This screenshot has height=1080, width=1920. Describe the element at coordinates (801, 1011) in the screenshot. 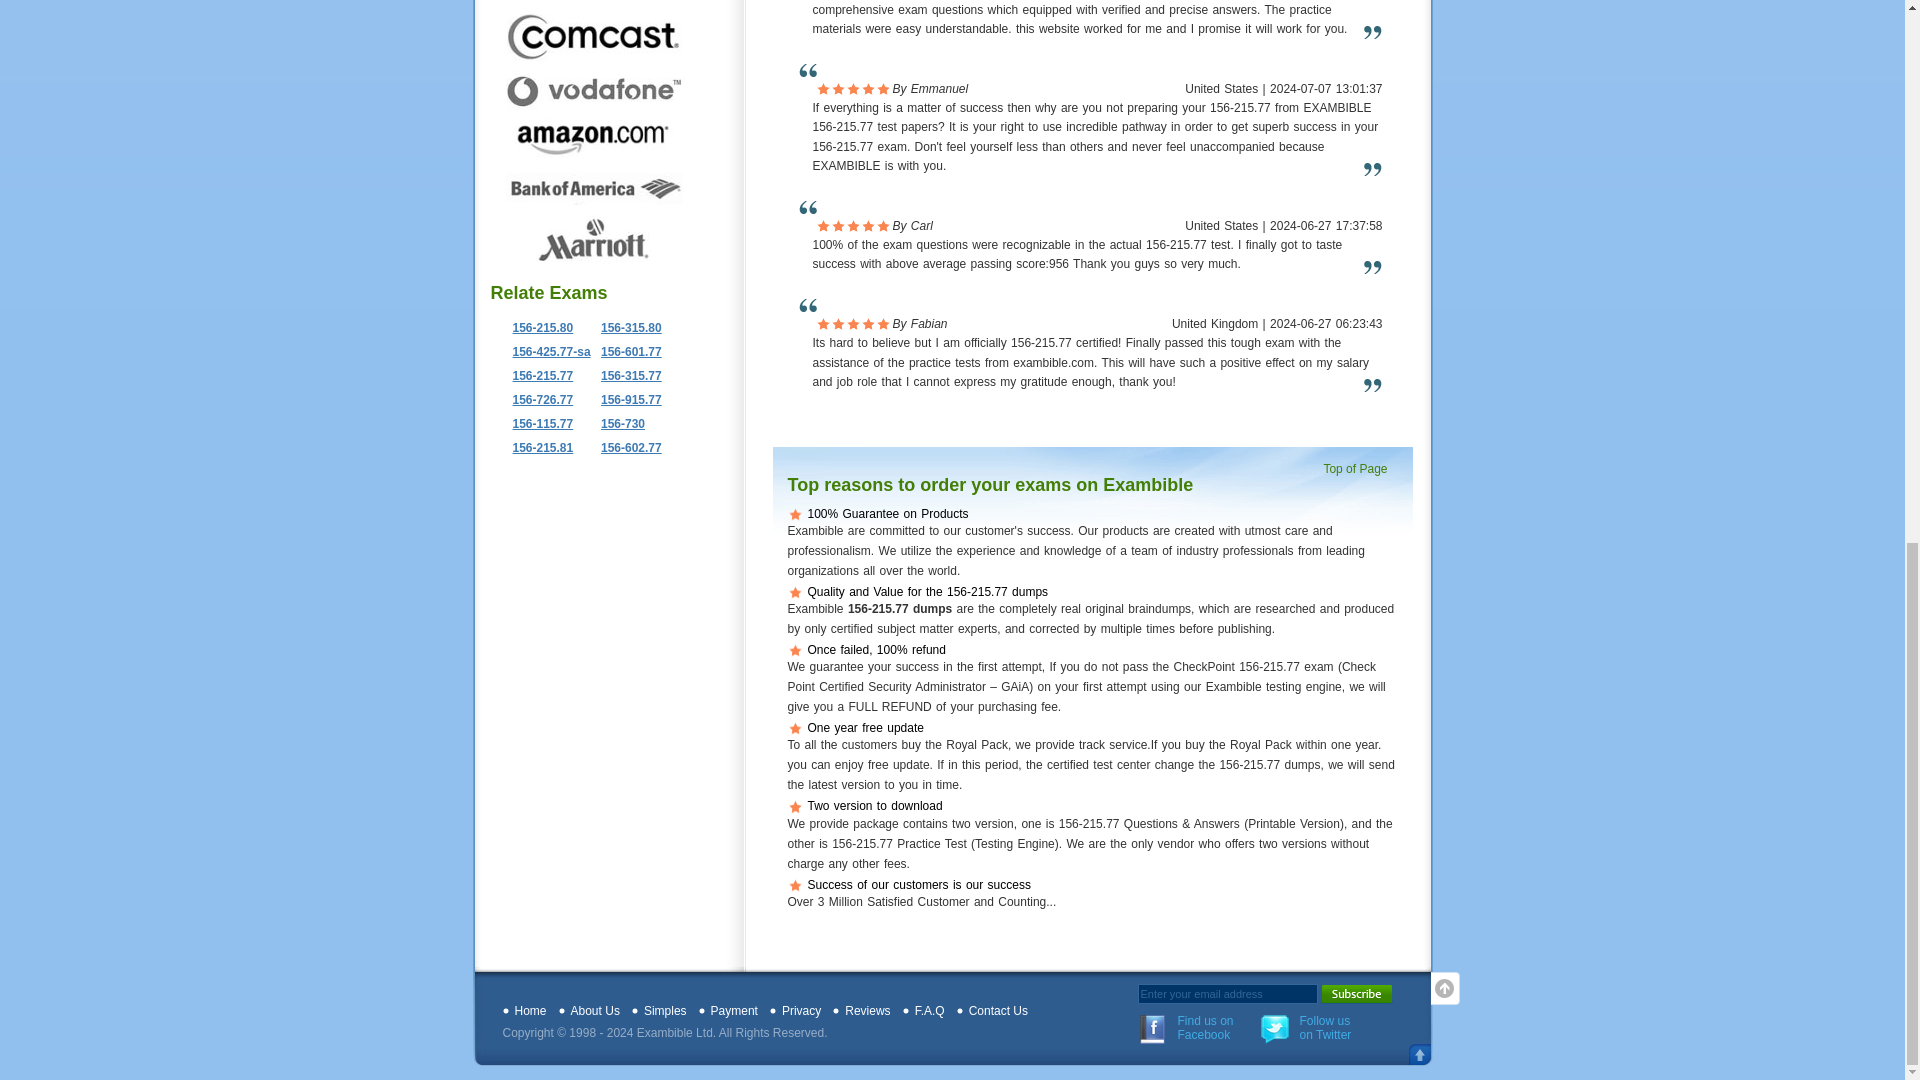

I see `Privacy` at that location.